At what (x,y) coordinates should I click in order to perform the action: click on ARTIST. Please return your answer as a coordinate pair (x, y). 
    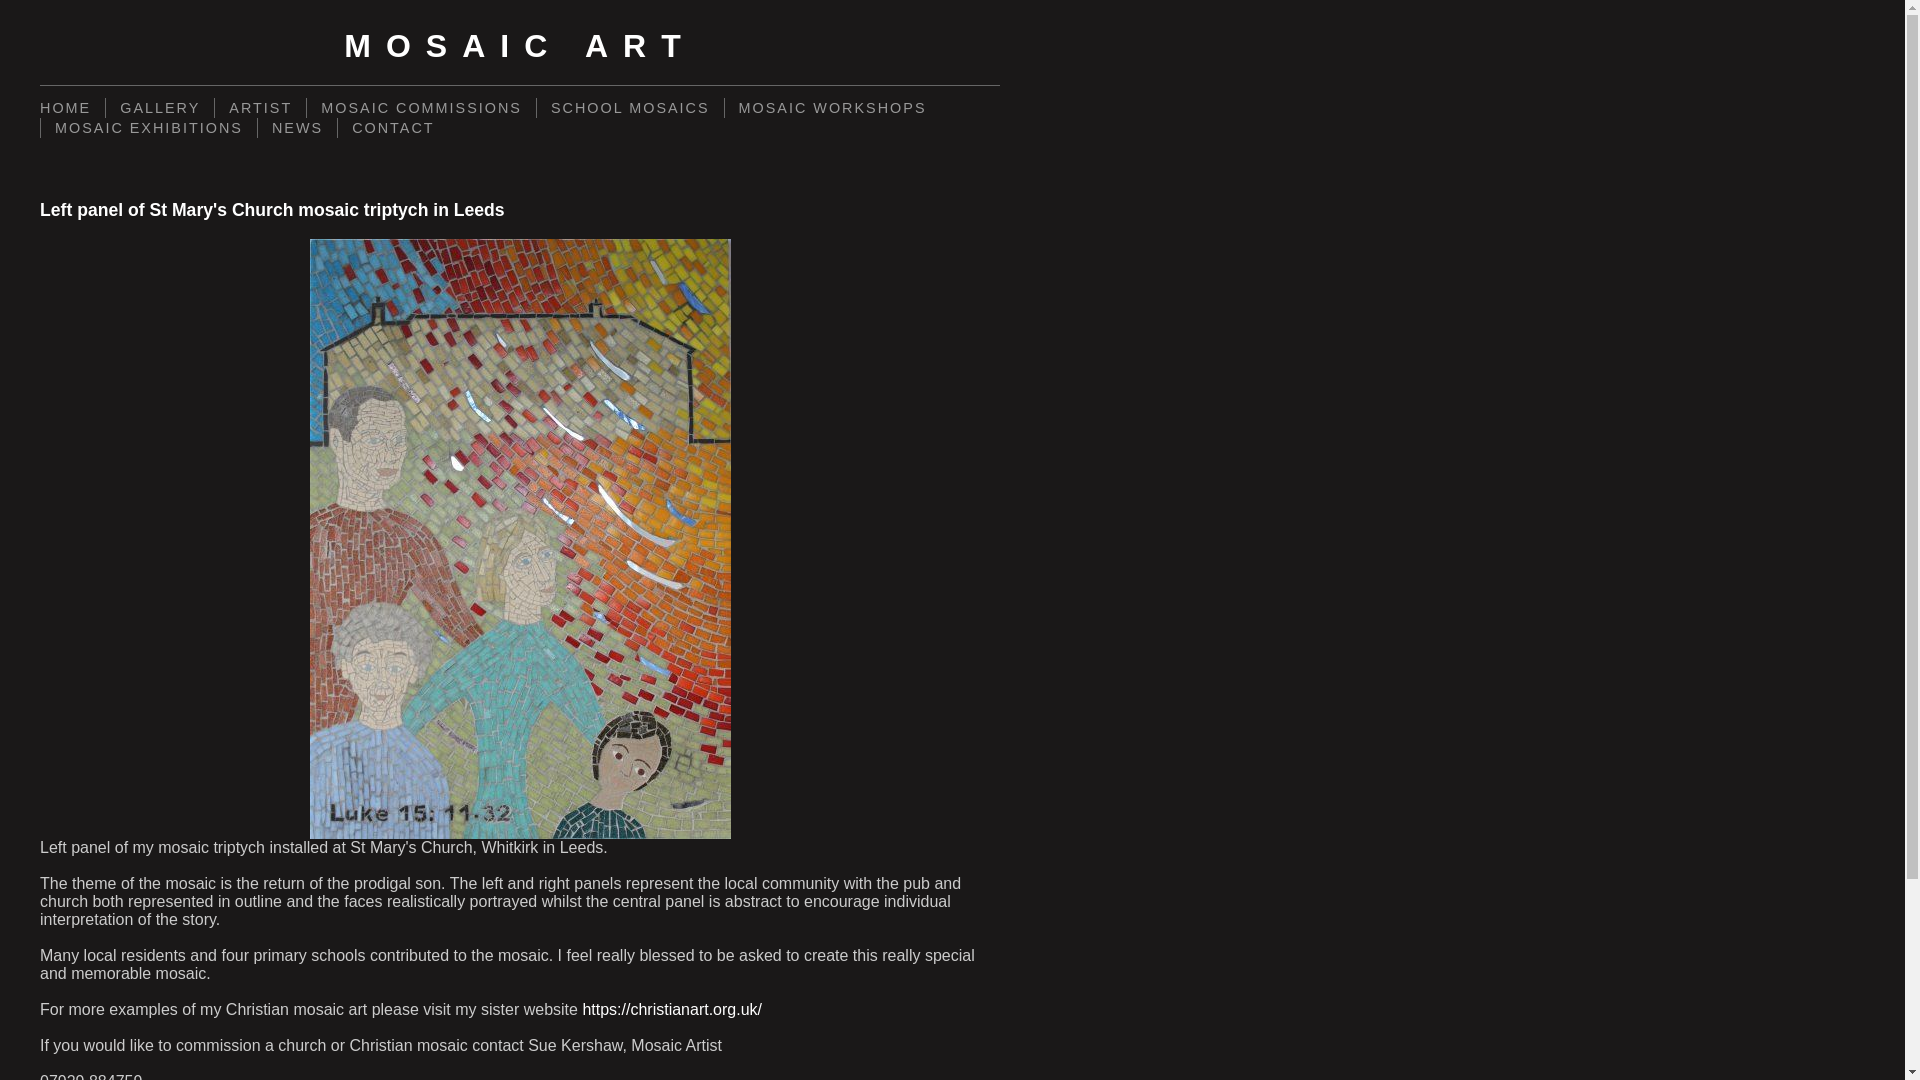
    Looking at the image, I should click on (259, 108).